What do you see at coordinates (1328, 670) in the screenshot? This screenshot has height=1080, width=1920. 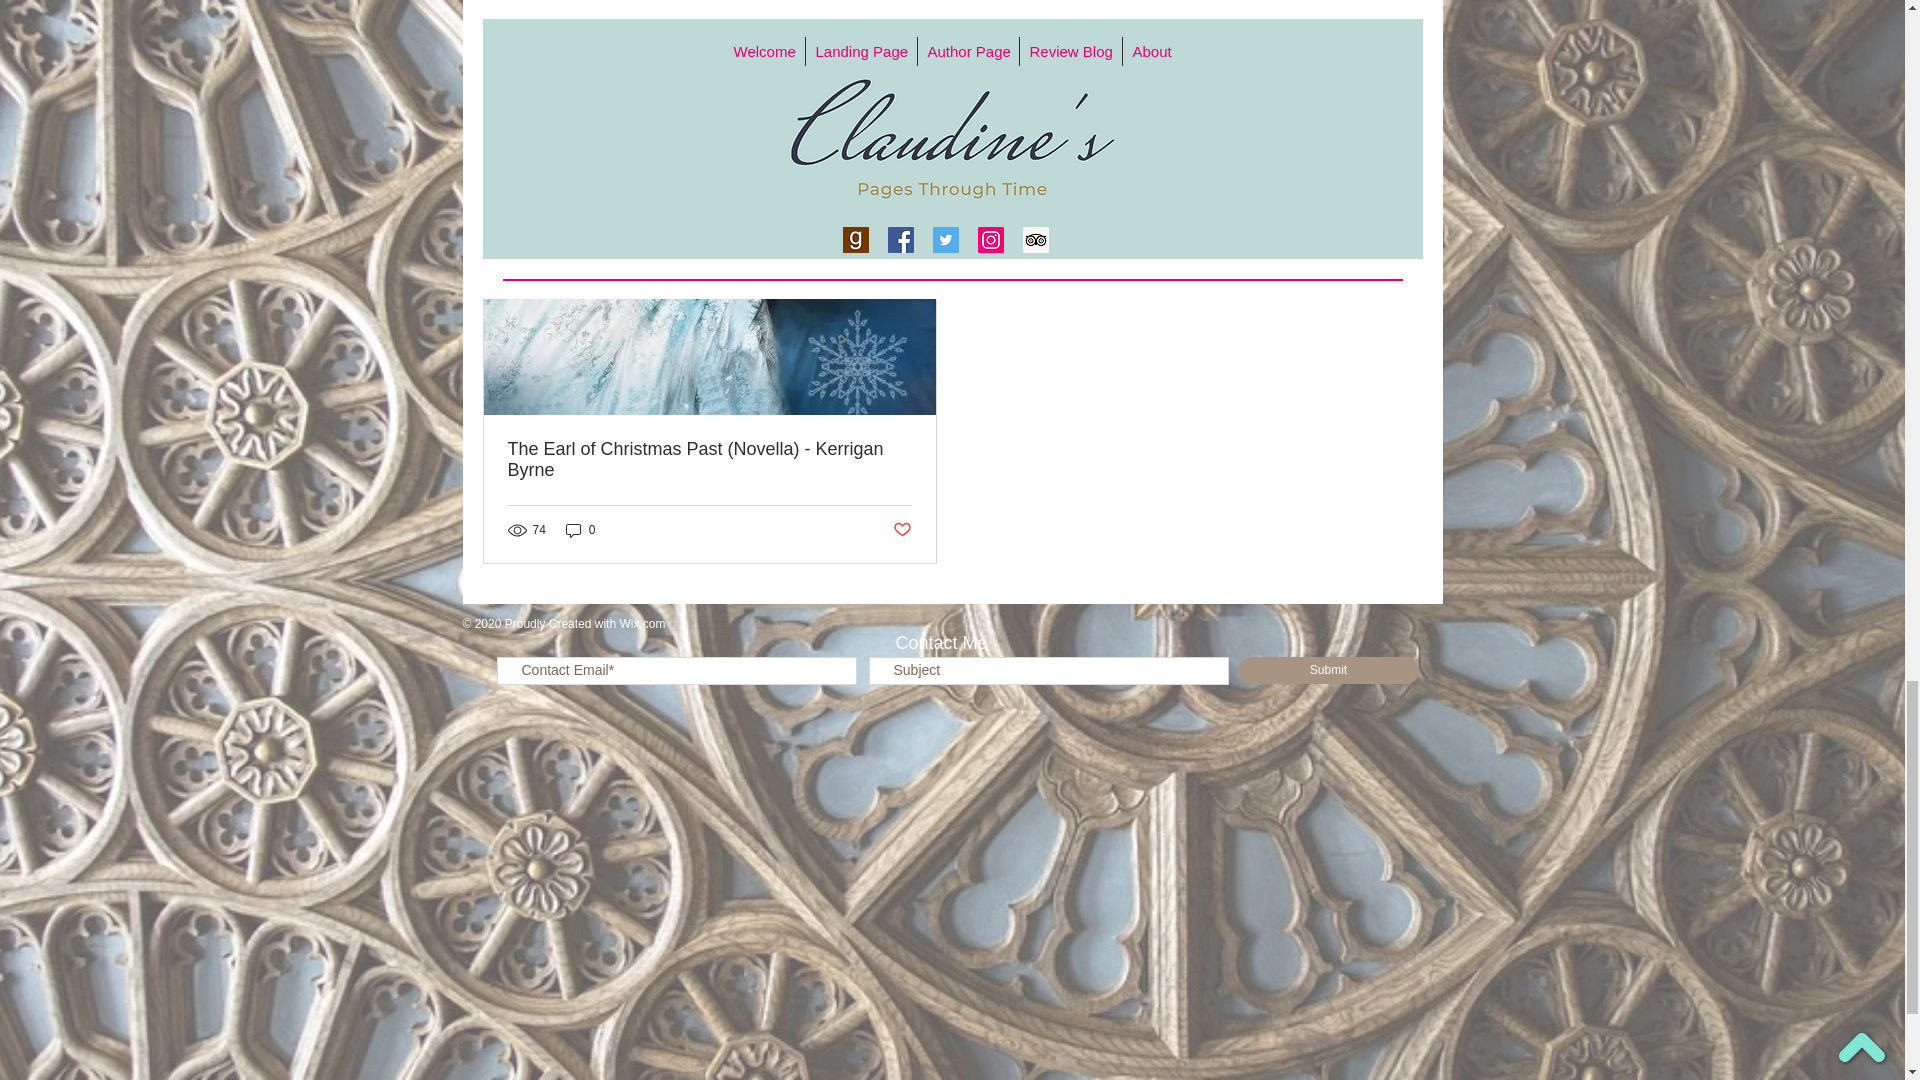 I see `Submit` at bounding box center [1328, 670].